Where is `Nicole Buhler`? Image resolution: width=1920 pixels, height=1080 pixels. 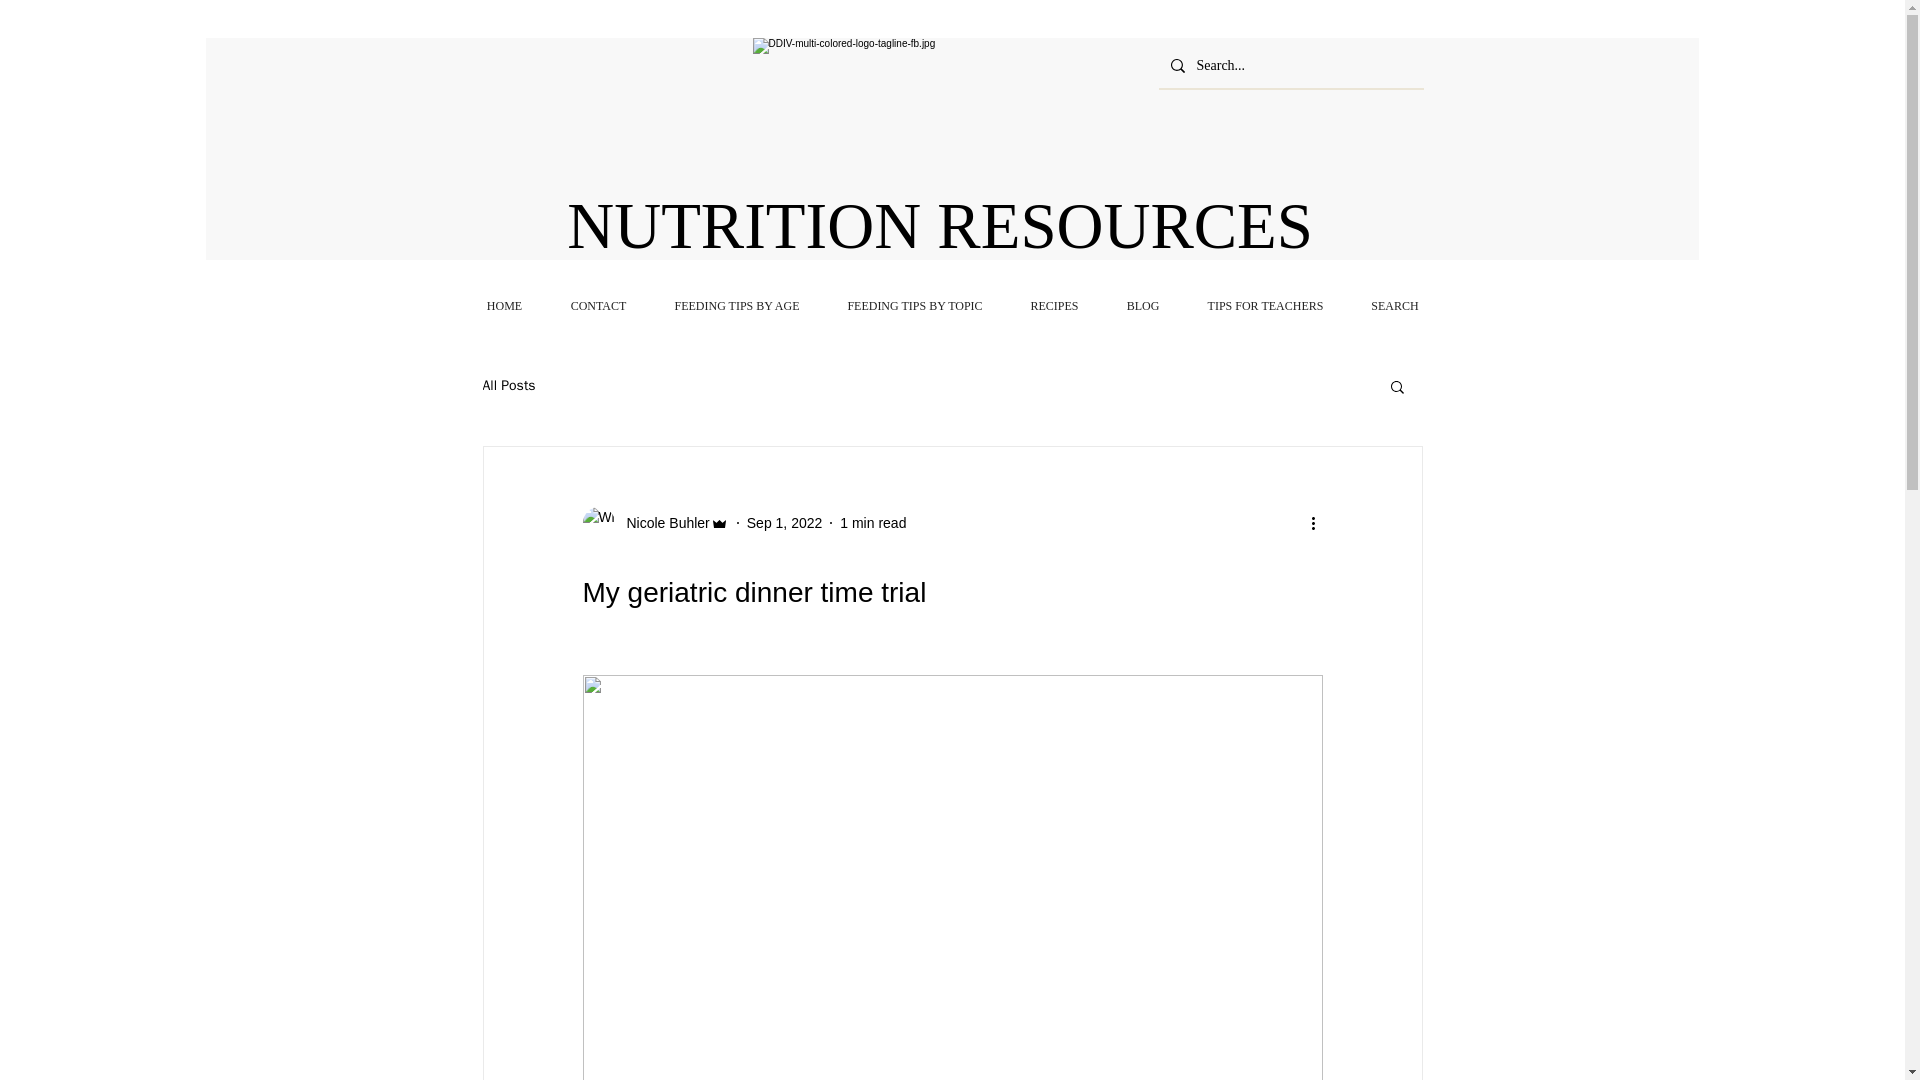
Nicole Buhler is located at coordinates (661, 522).